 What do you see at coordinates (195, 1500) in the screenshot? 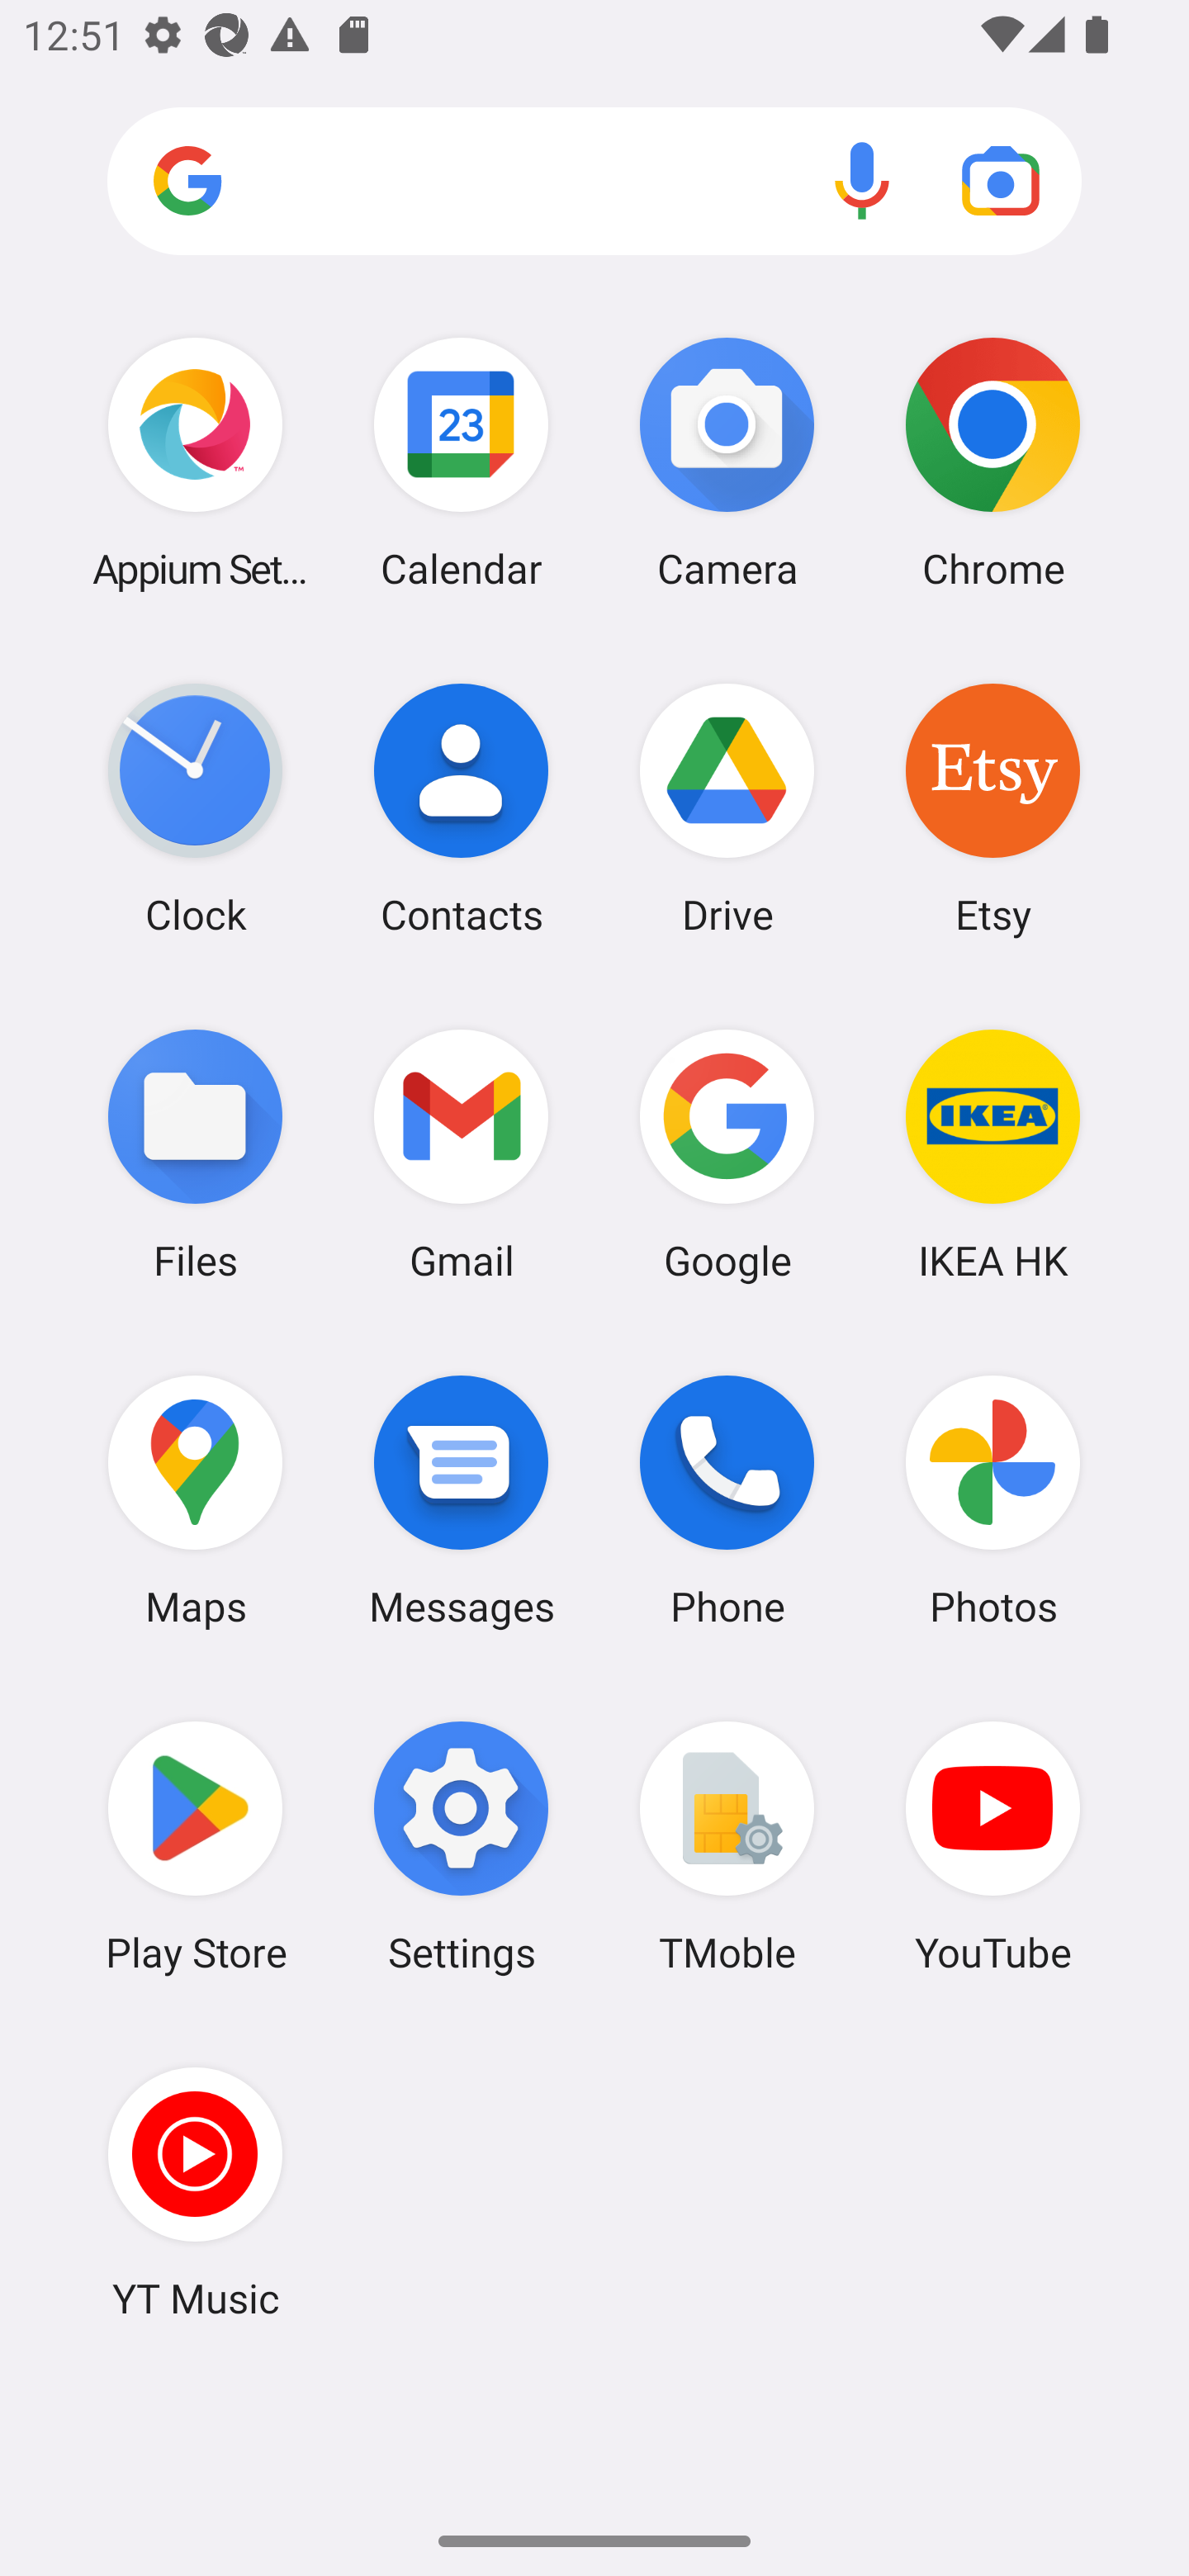
I see `Maps` at bounding box center [195, 1500].